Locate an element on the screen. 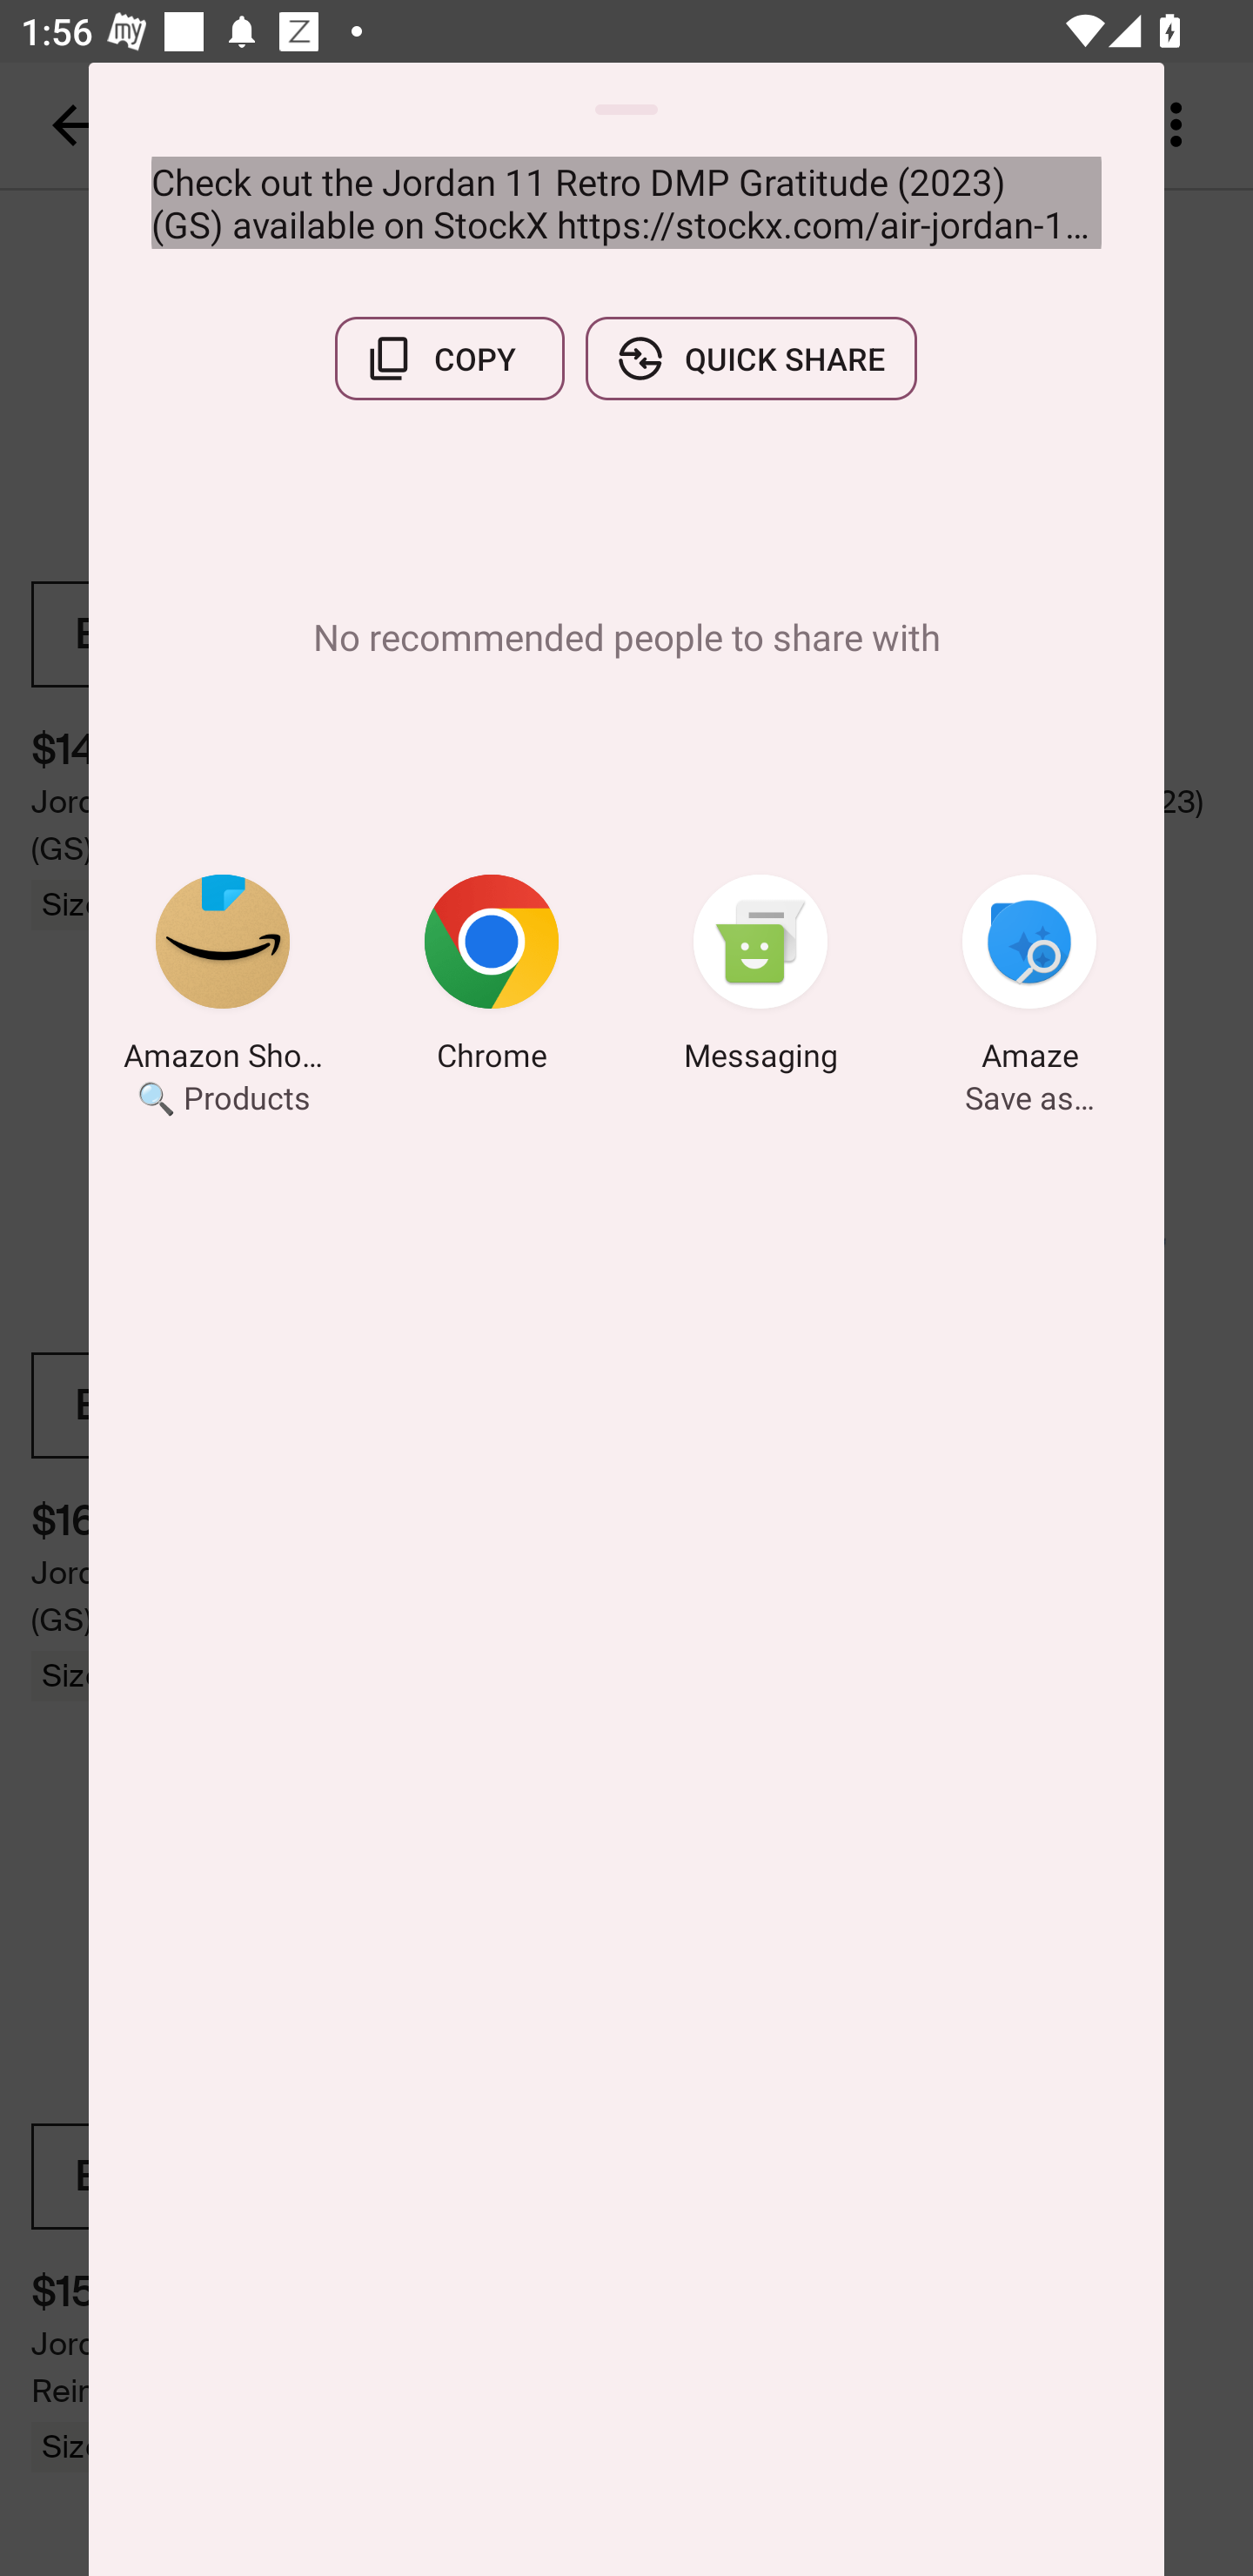 The height and width of the screenshot is (2576, 1253). Amaze Save as… is located at coordinates (1029, 977).